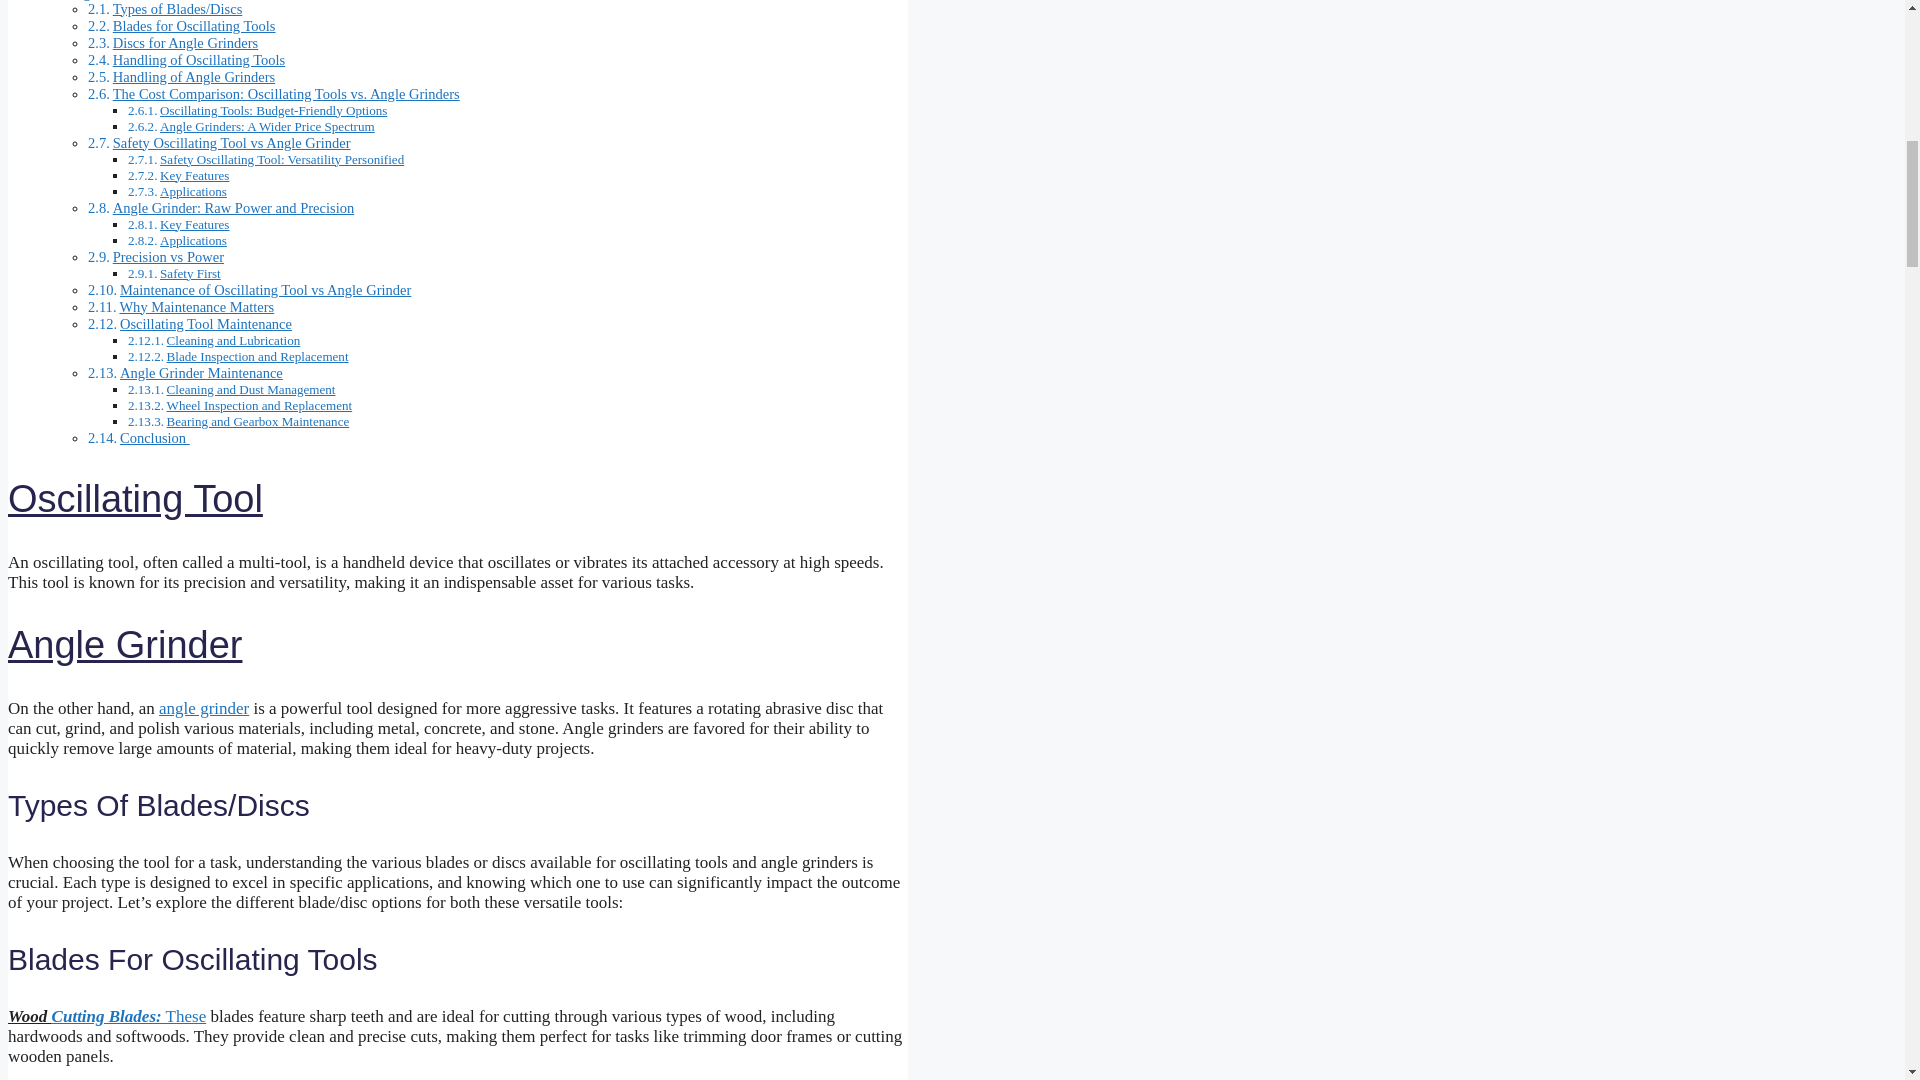 The height and width of the screenshot is (1080, 1920). What do you see at coordinates (194, 76) in the screenshot?
I see `Handling of Angle Grinders` at bounding box center [194, 76].